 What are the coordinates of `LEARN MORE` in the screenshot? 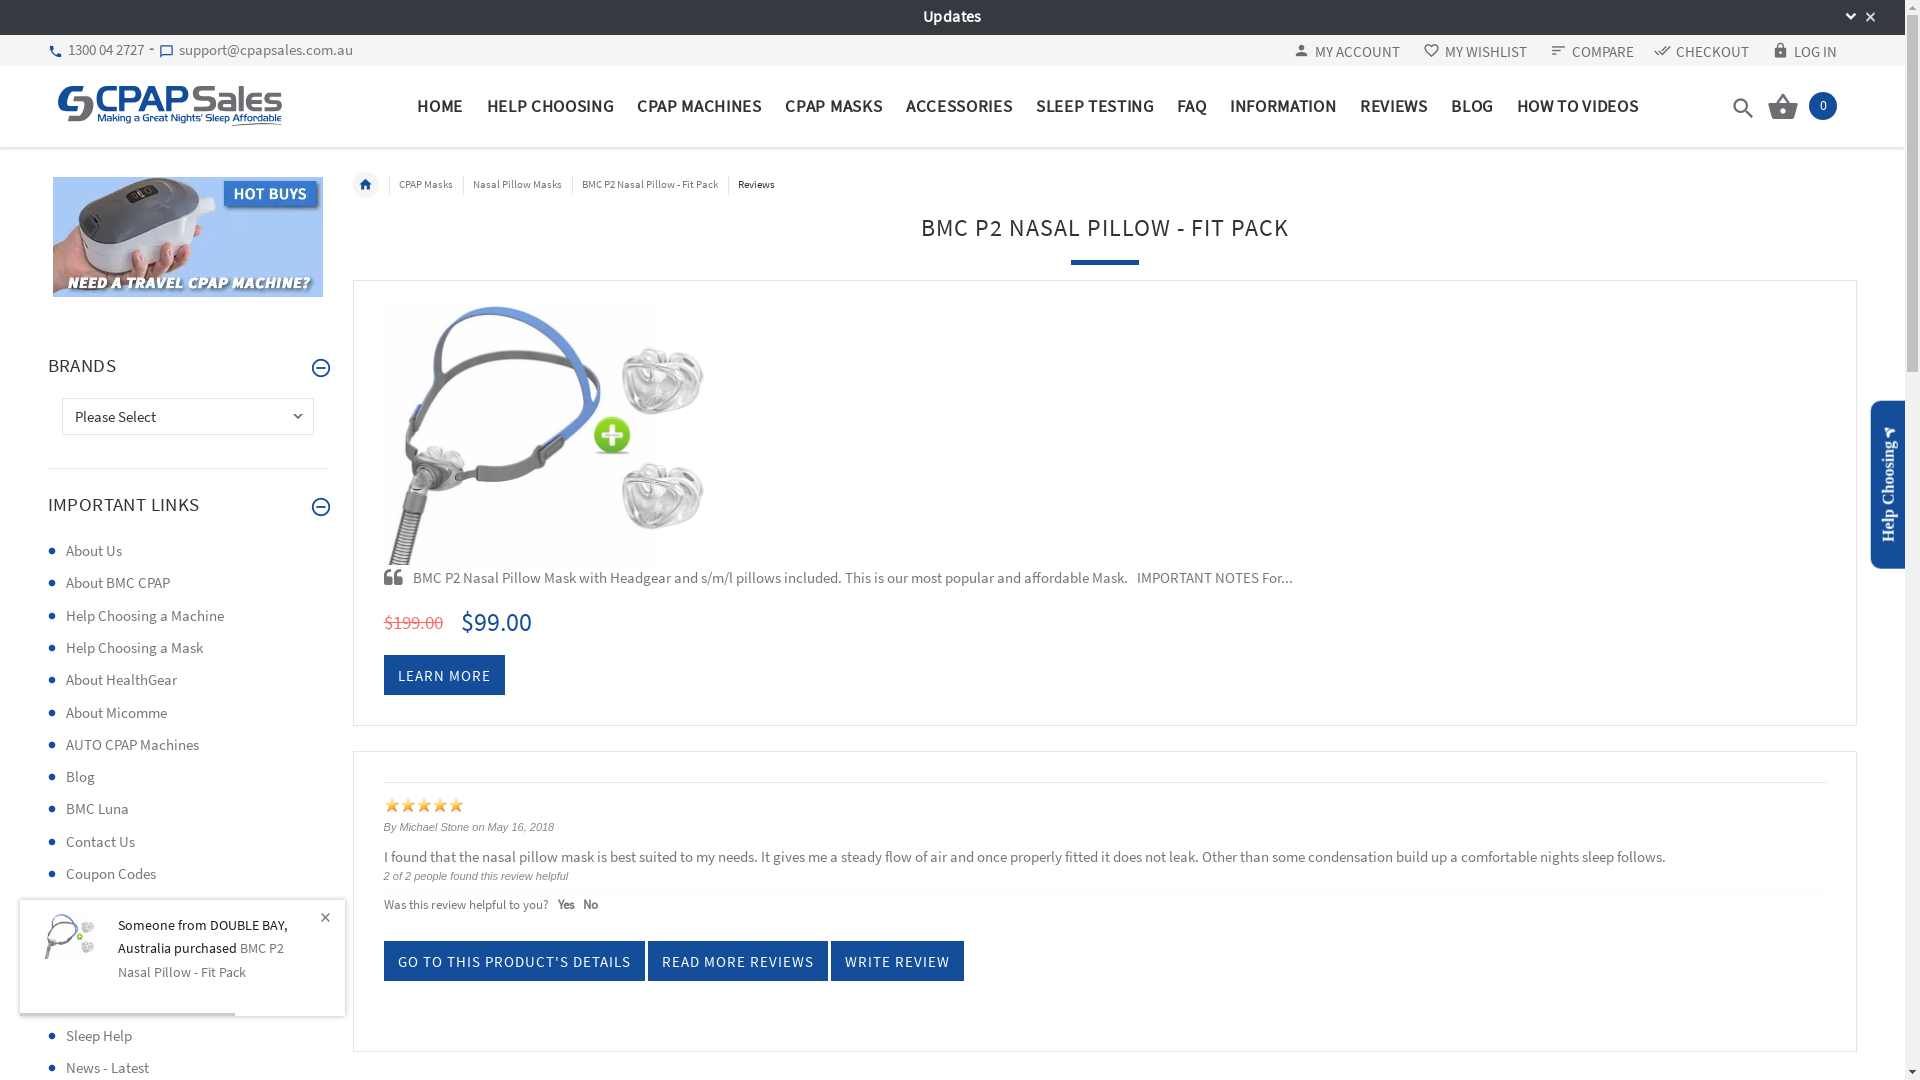 It's located at (444, 675).